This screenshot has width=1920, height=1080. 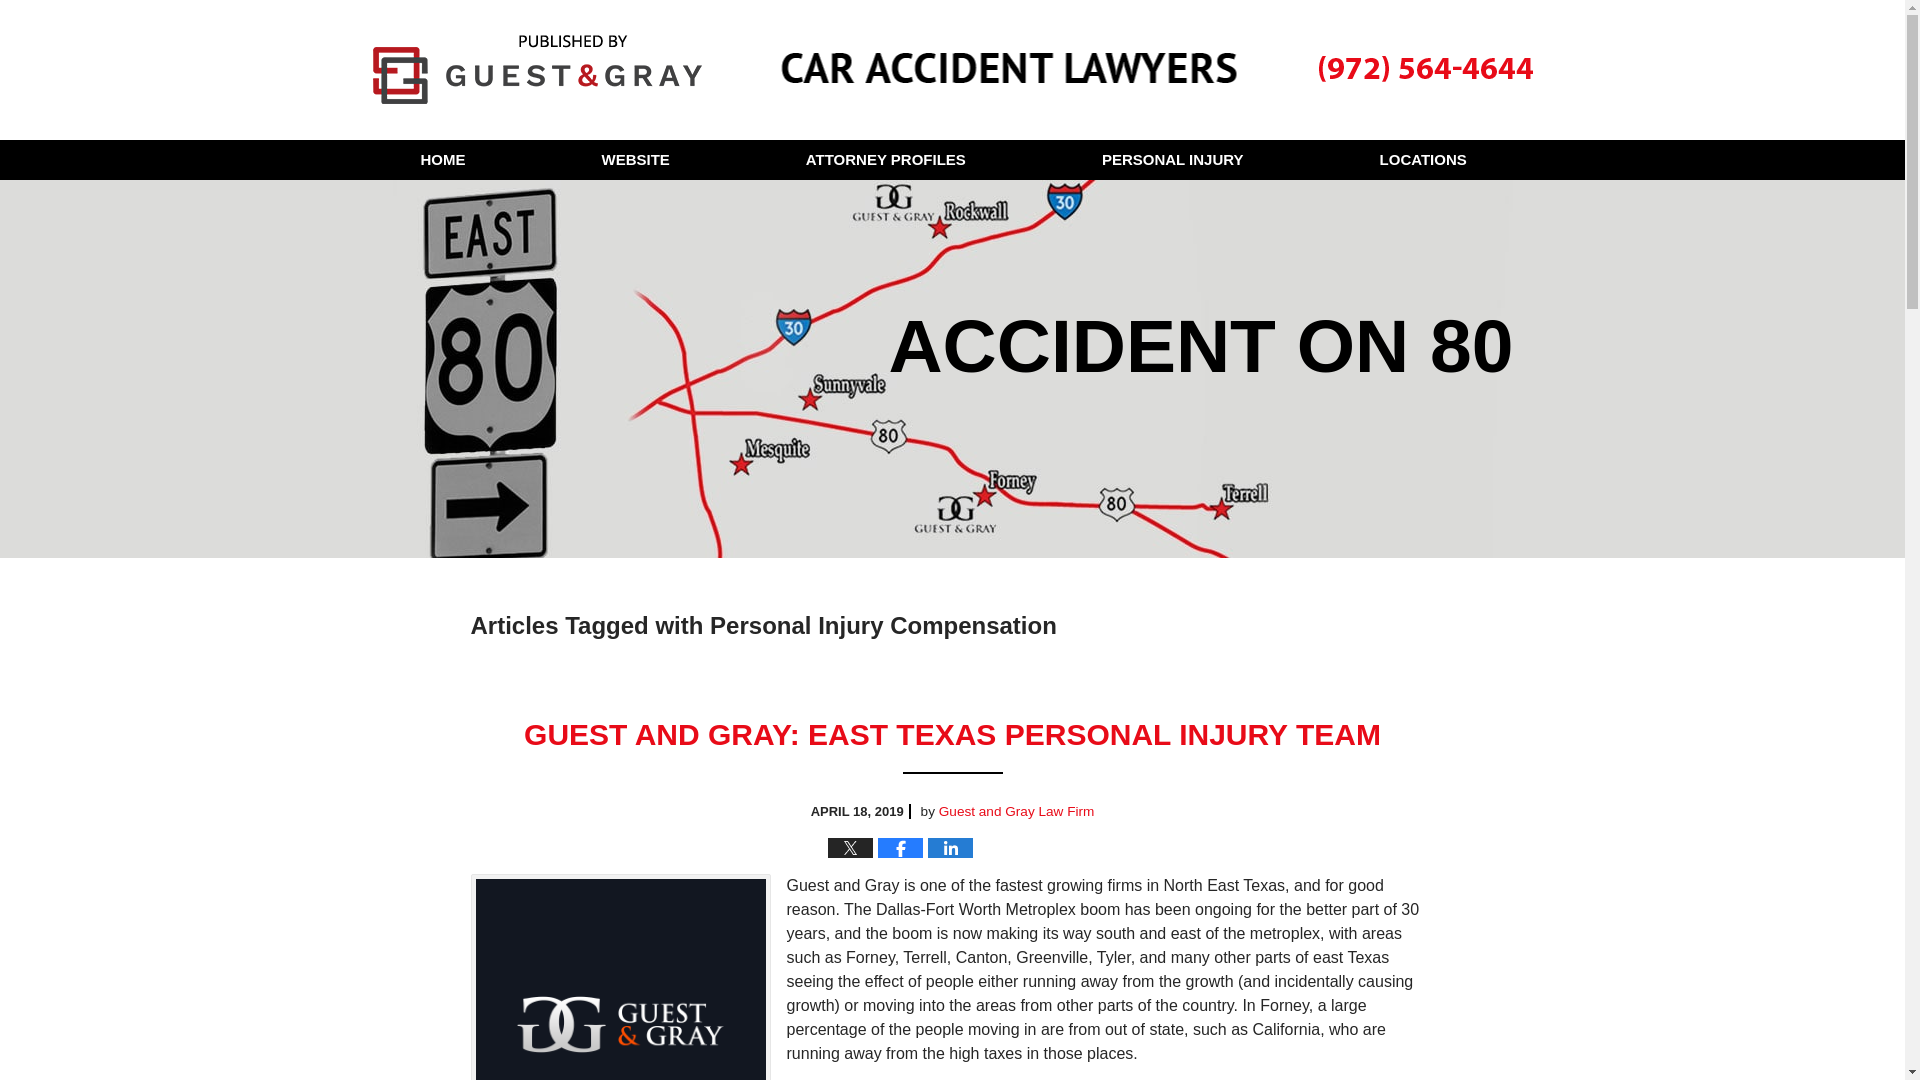 I want to click on WEBSITE, so click(x=635, y=160).